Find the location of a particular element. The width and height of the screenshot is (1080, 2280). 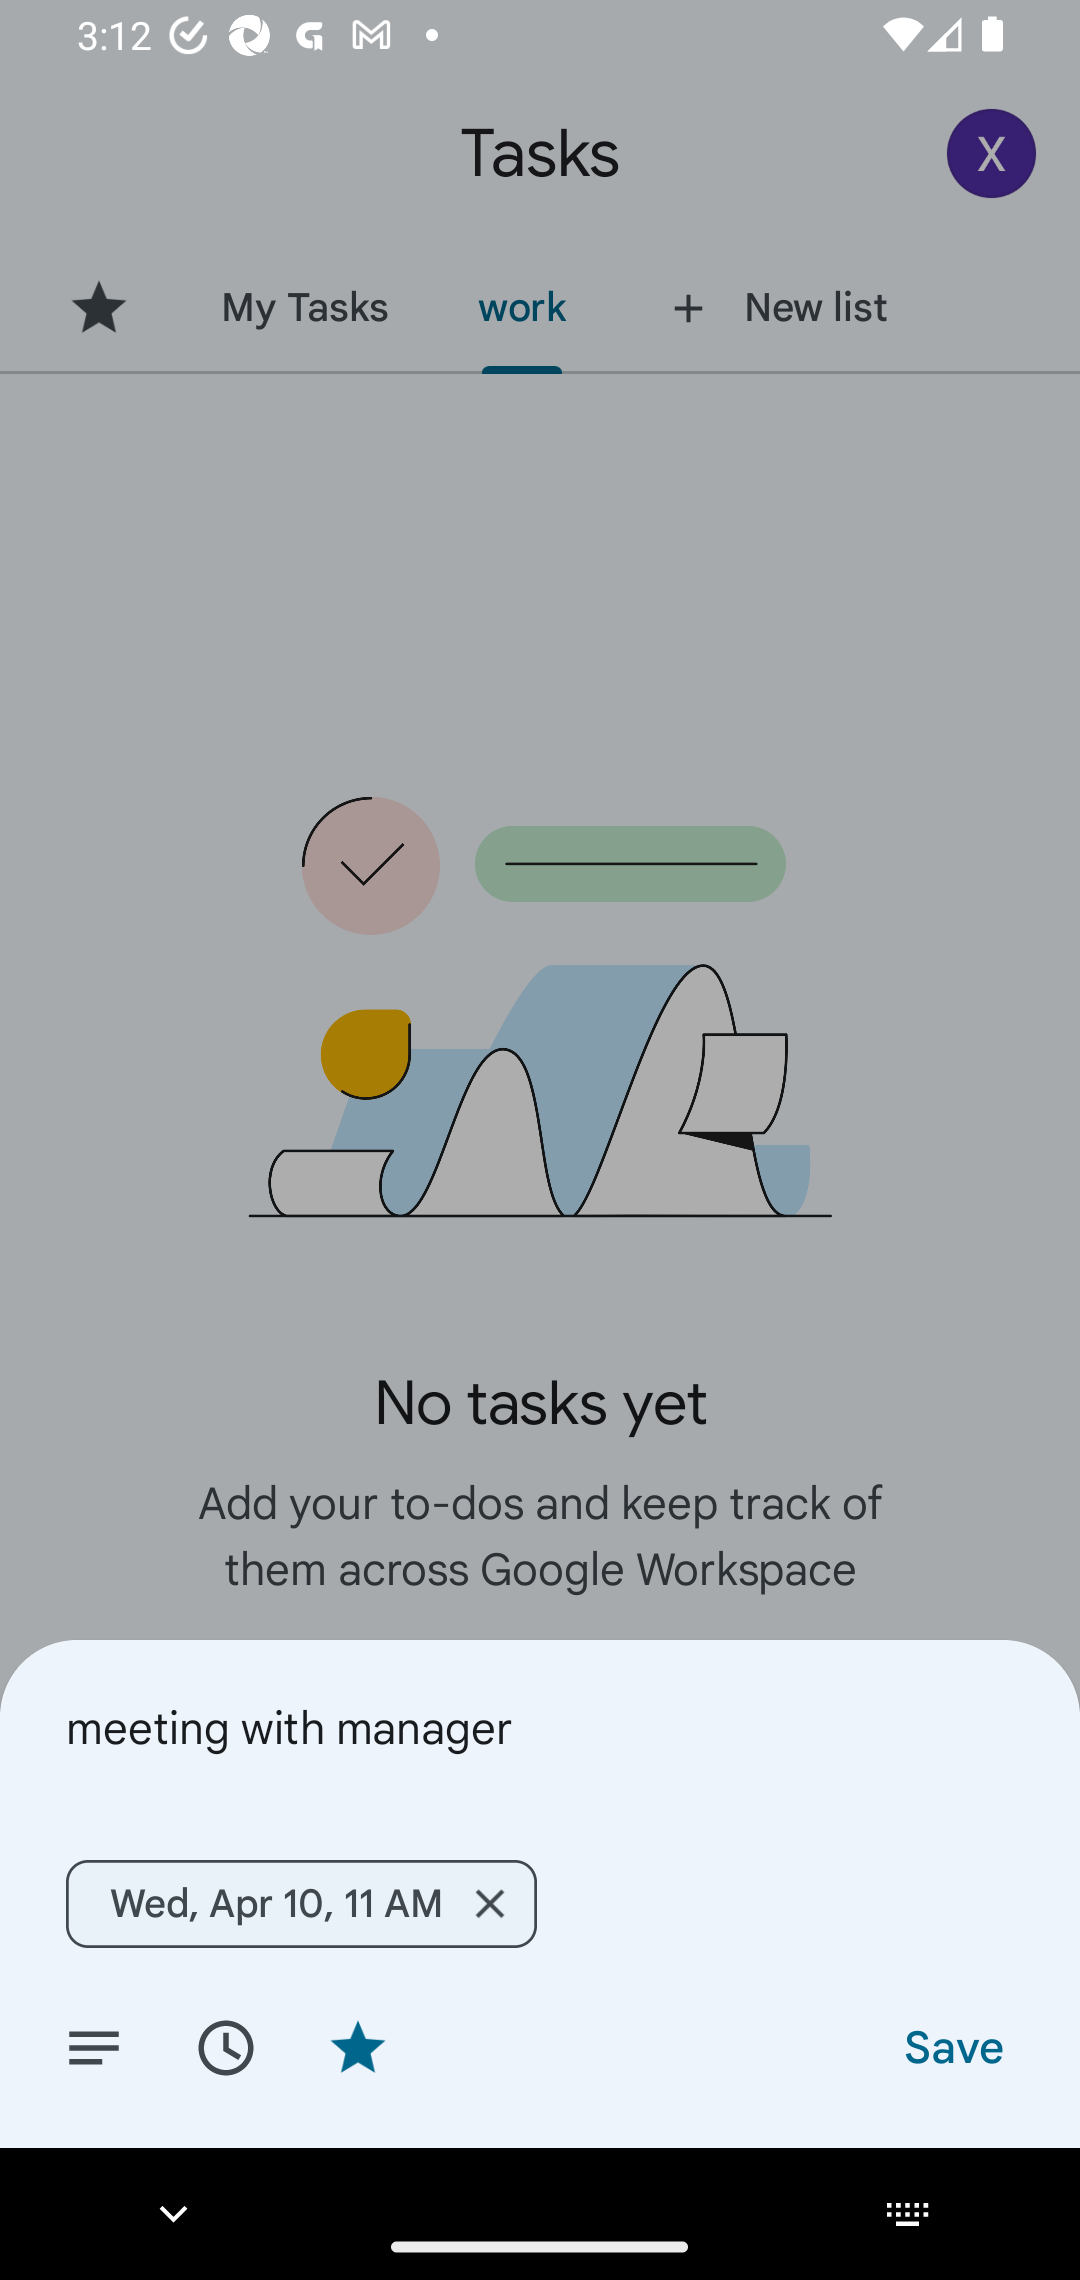

meeting with manager is located at coordinates (540, 1728).